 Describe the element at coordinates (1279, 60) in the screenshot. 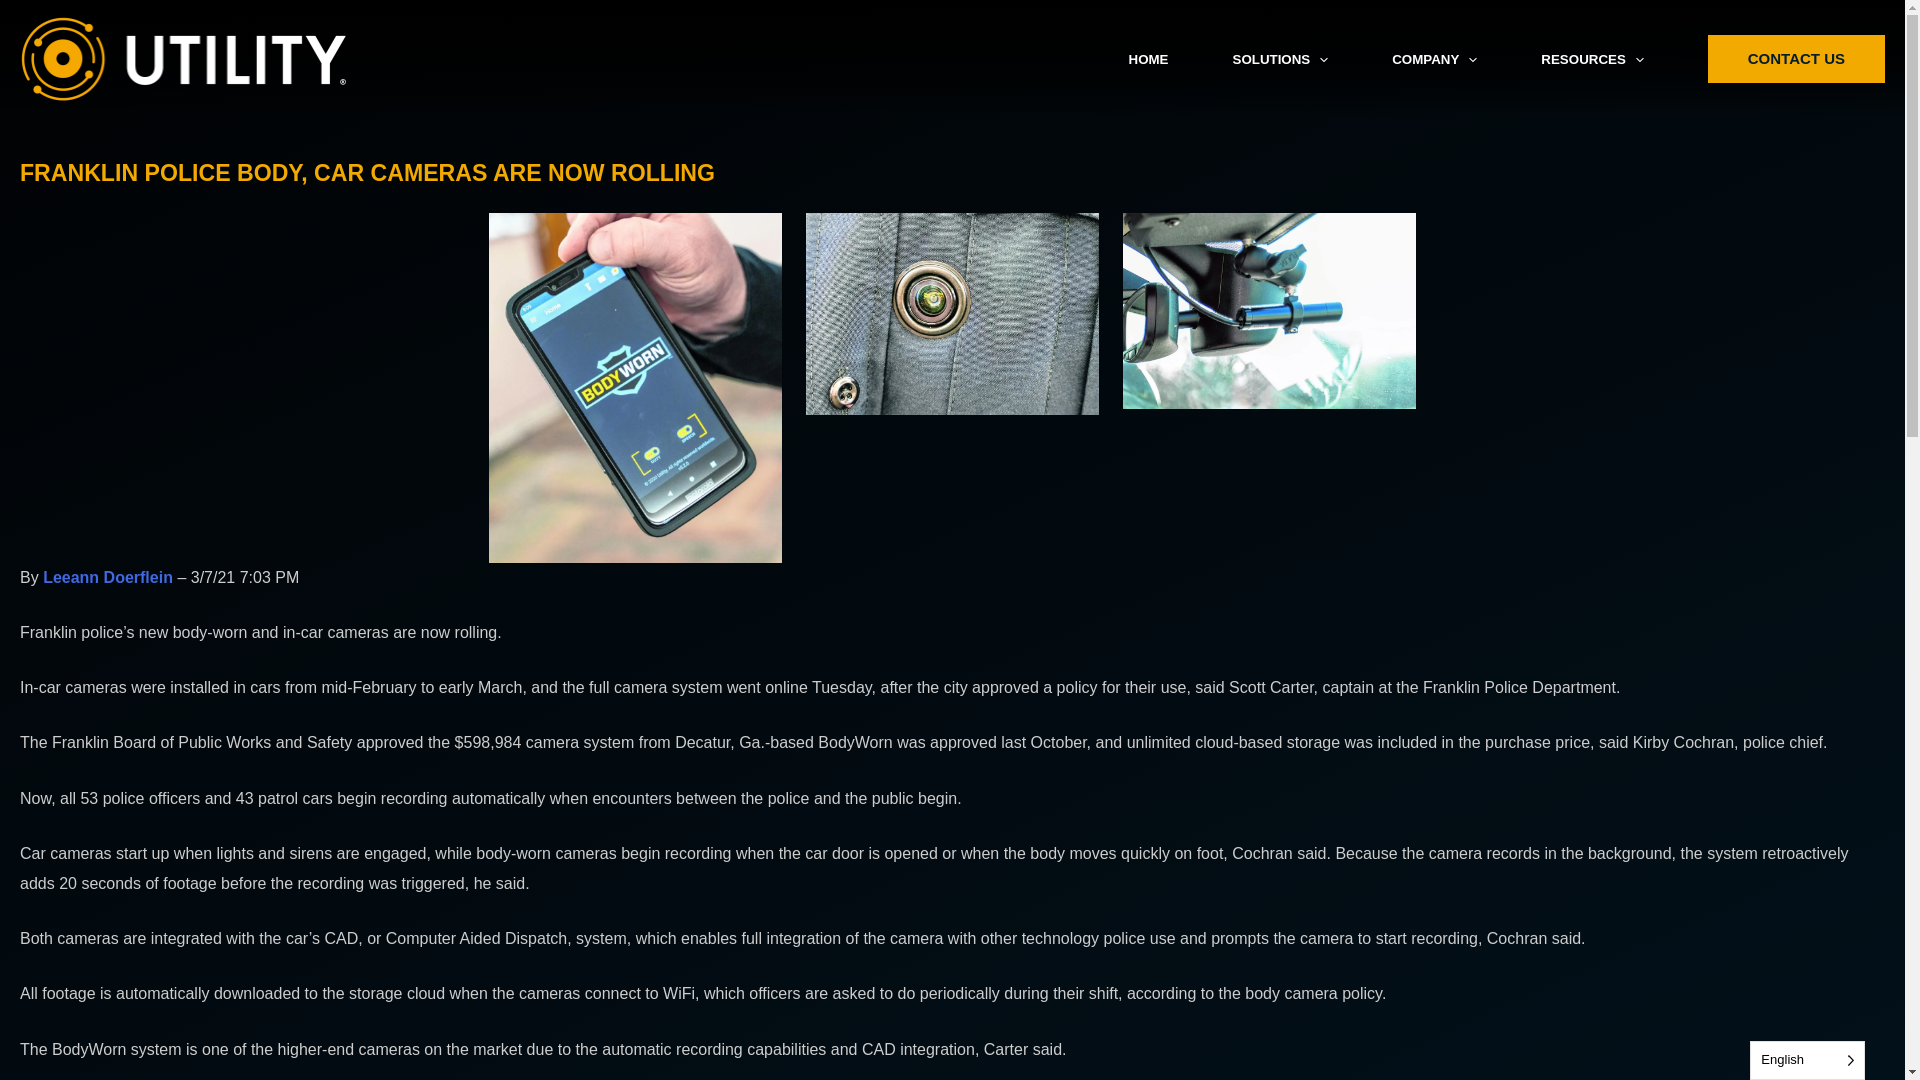

I see `SOLUTIONS` at that location.